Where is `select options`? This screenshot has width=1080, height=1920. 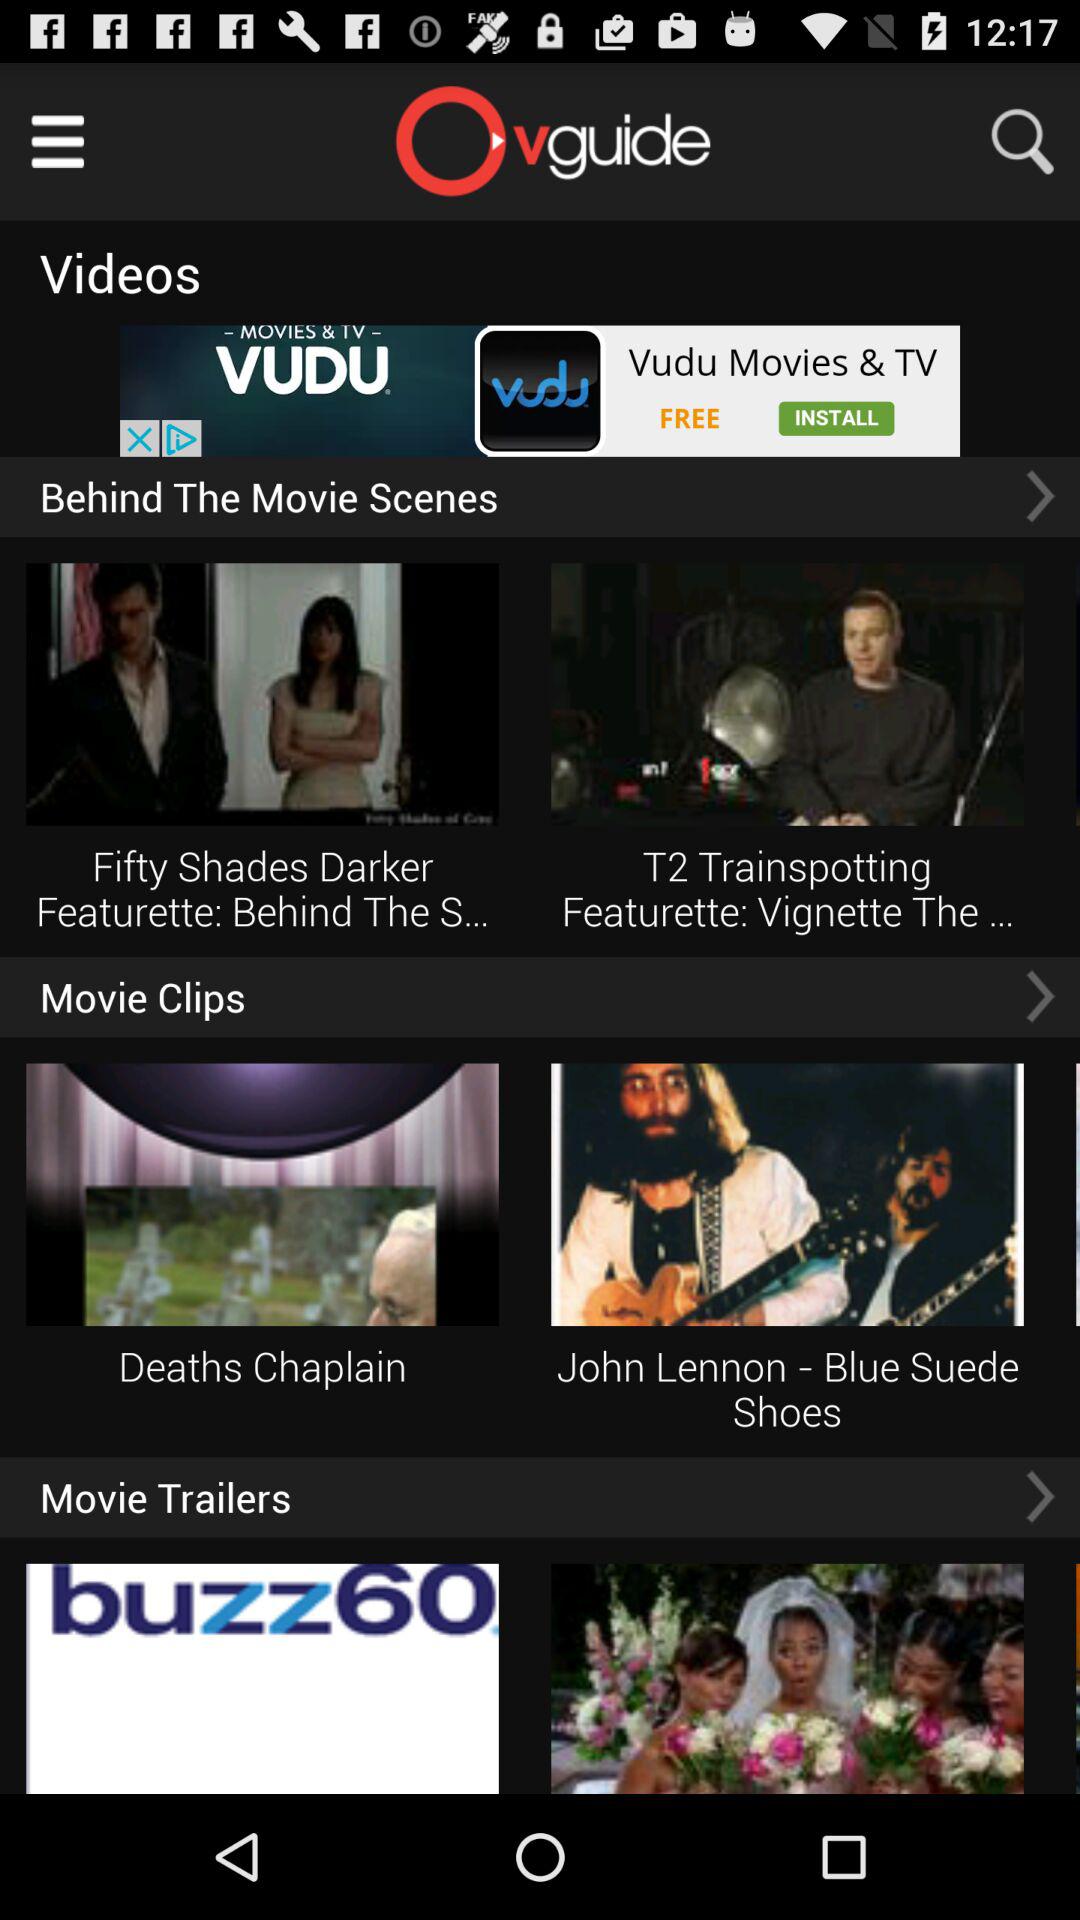
select options is located at coordinates (58, 142).